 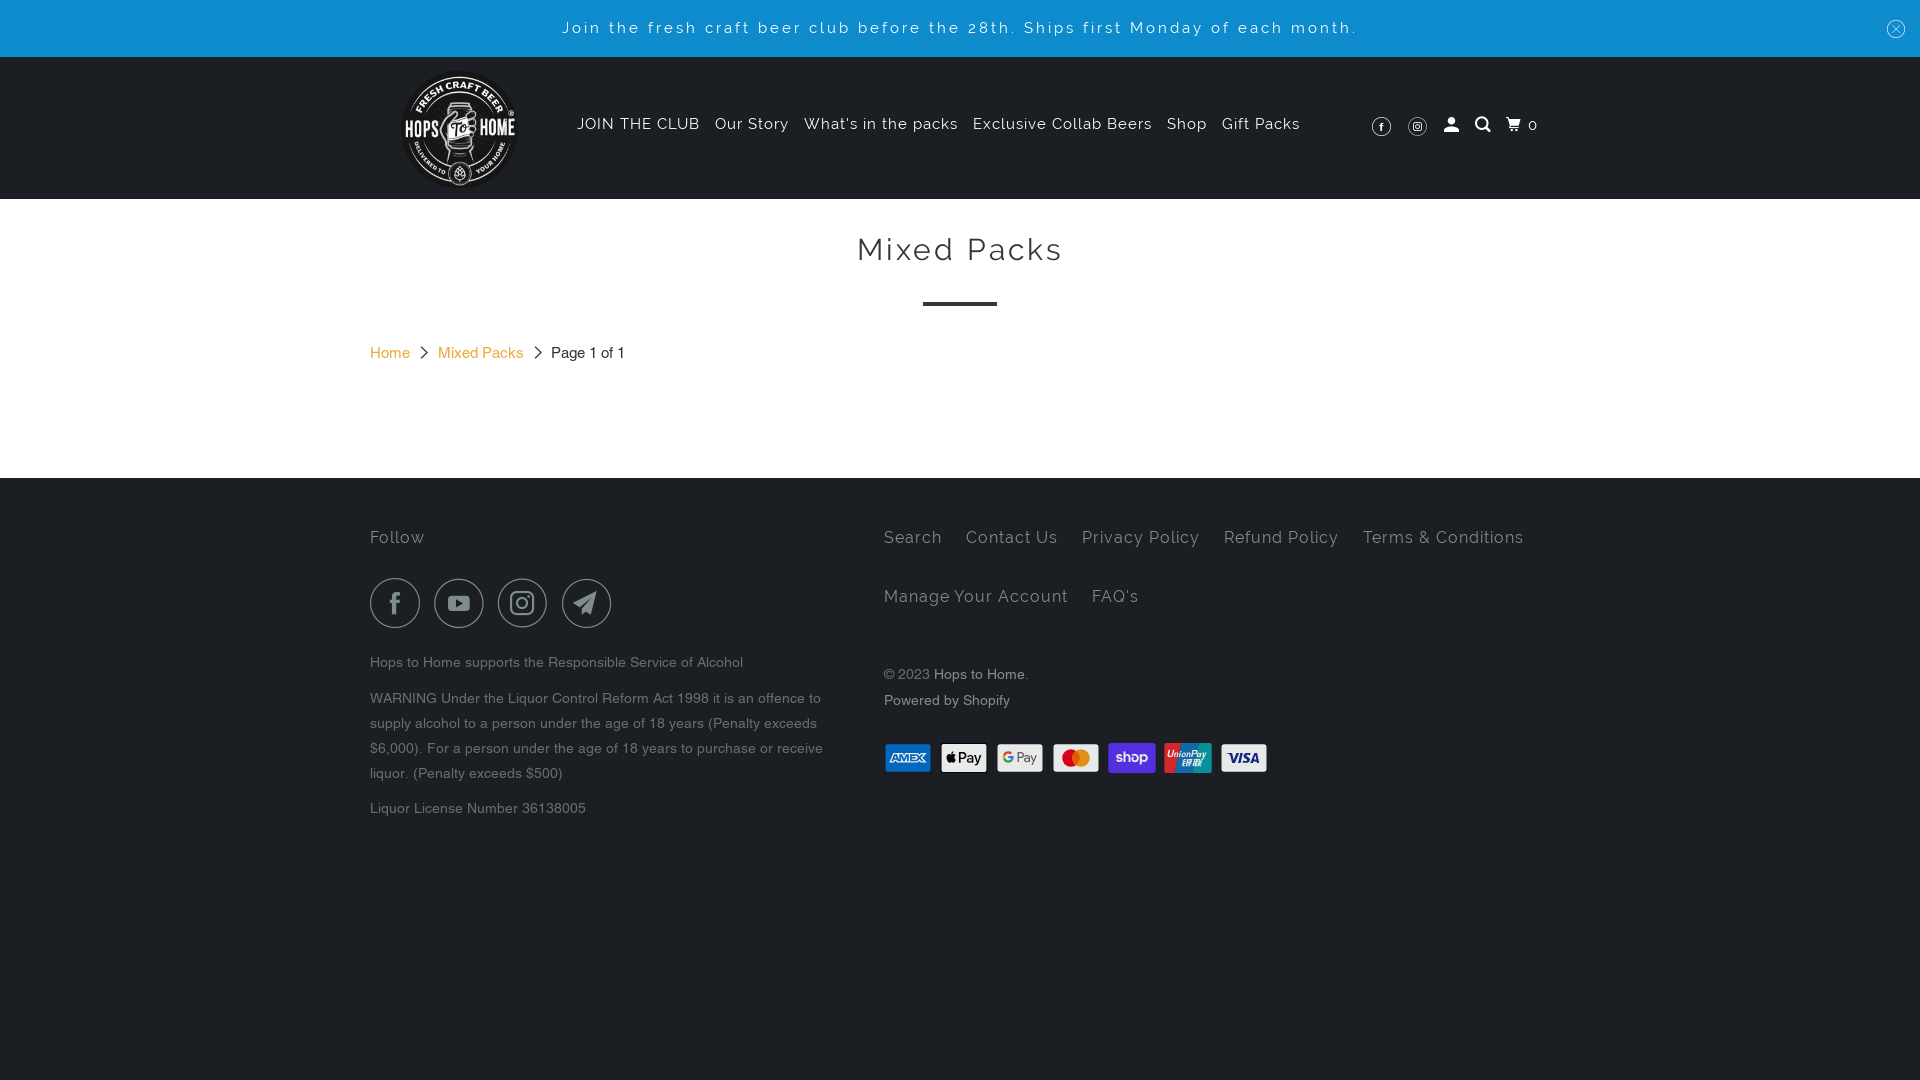 What do you see at coordinates (638, 124) in the screenshot?
I see `JOIN THE CLUB` at bounding box center [638, 124].